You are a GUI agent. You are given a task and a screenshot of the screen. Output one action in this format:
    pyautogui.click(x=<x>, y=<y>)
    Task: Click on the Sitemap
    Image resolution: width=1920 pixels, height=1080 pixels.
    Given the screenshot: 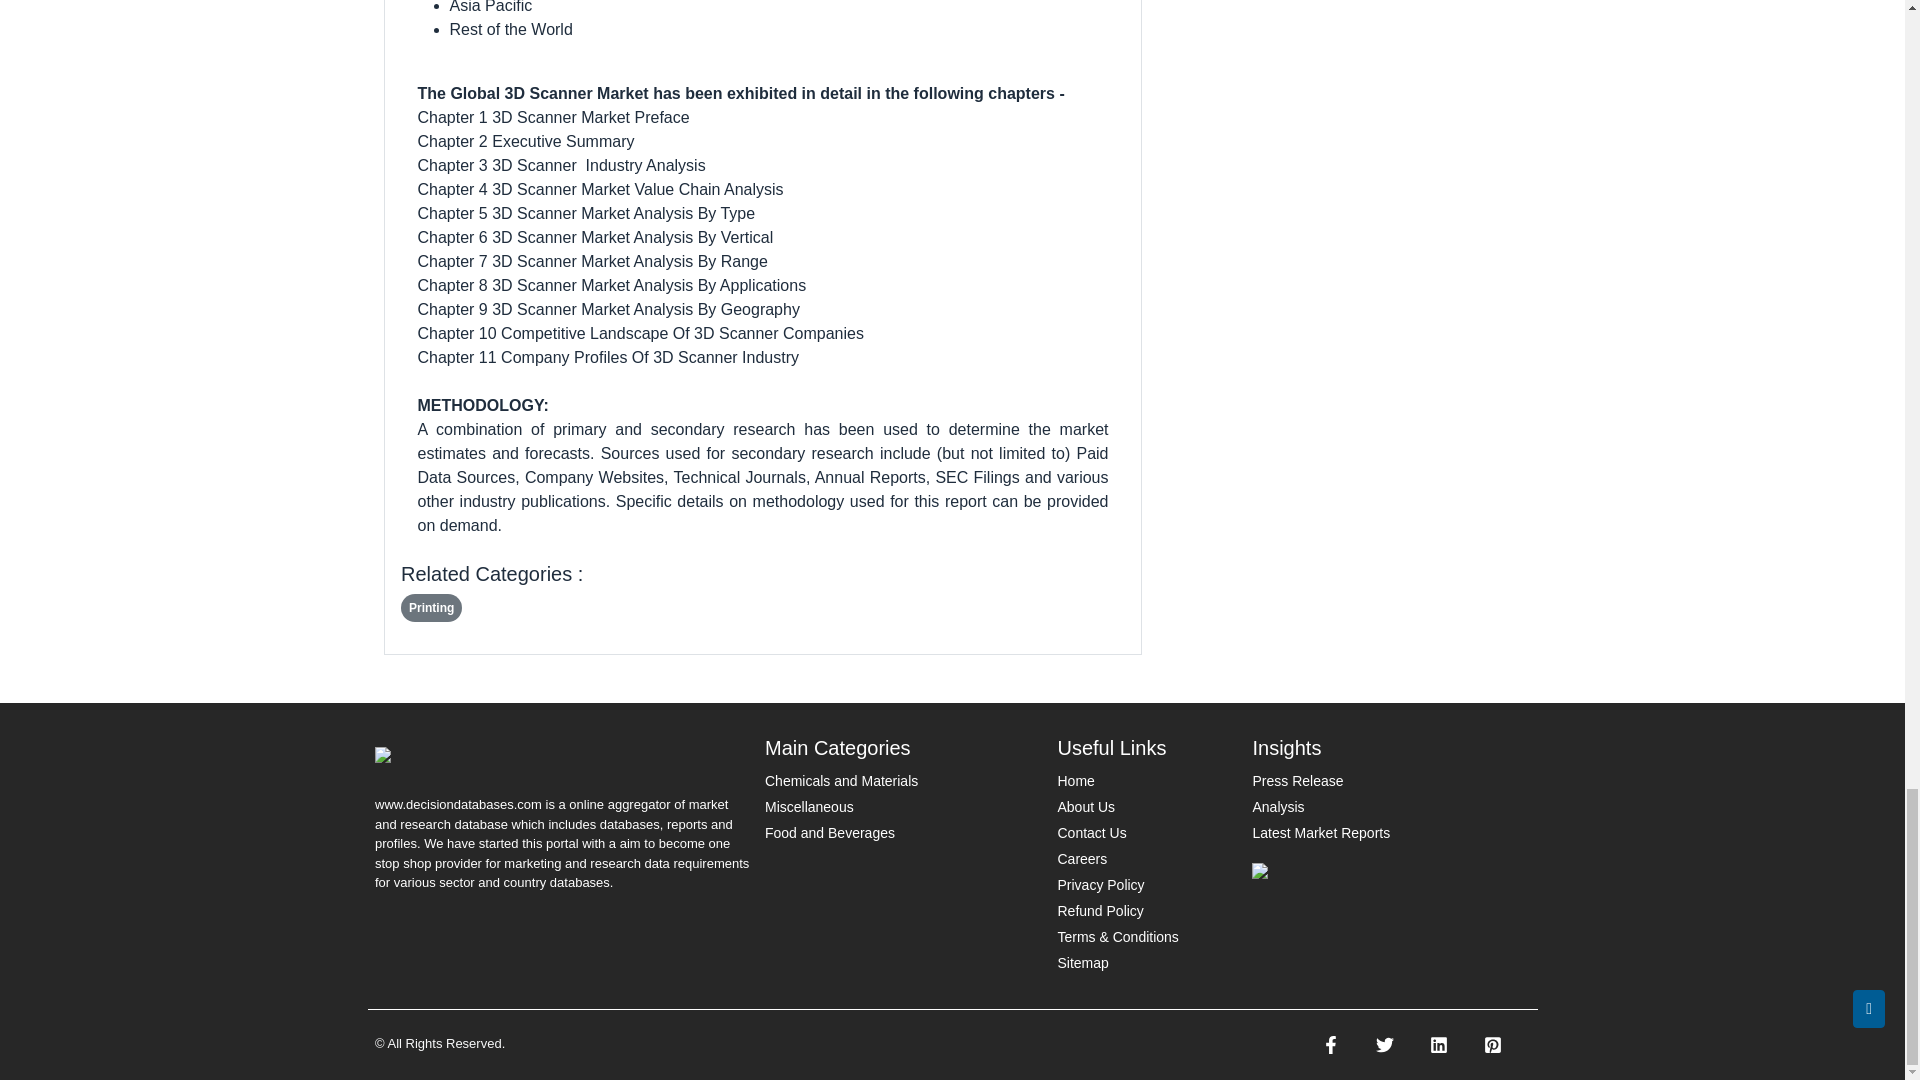 What is the action you would take?
    pyautogui.click(x=1082, y=962)
    